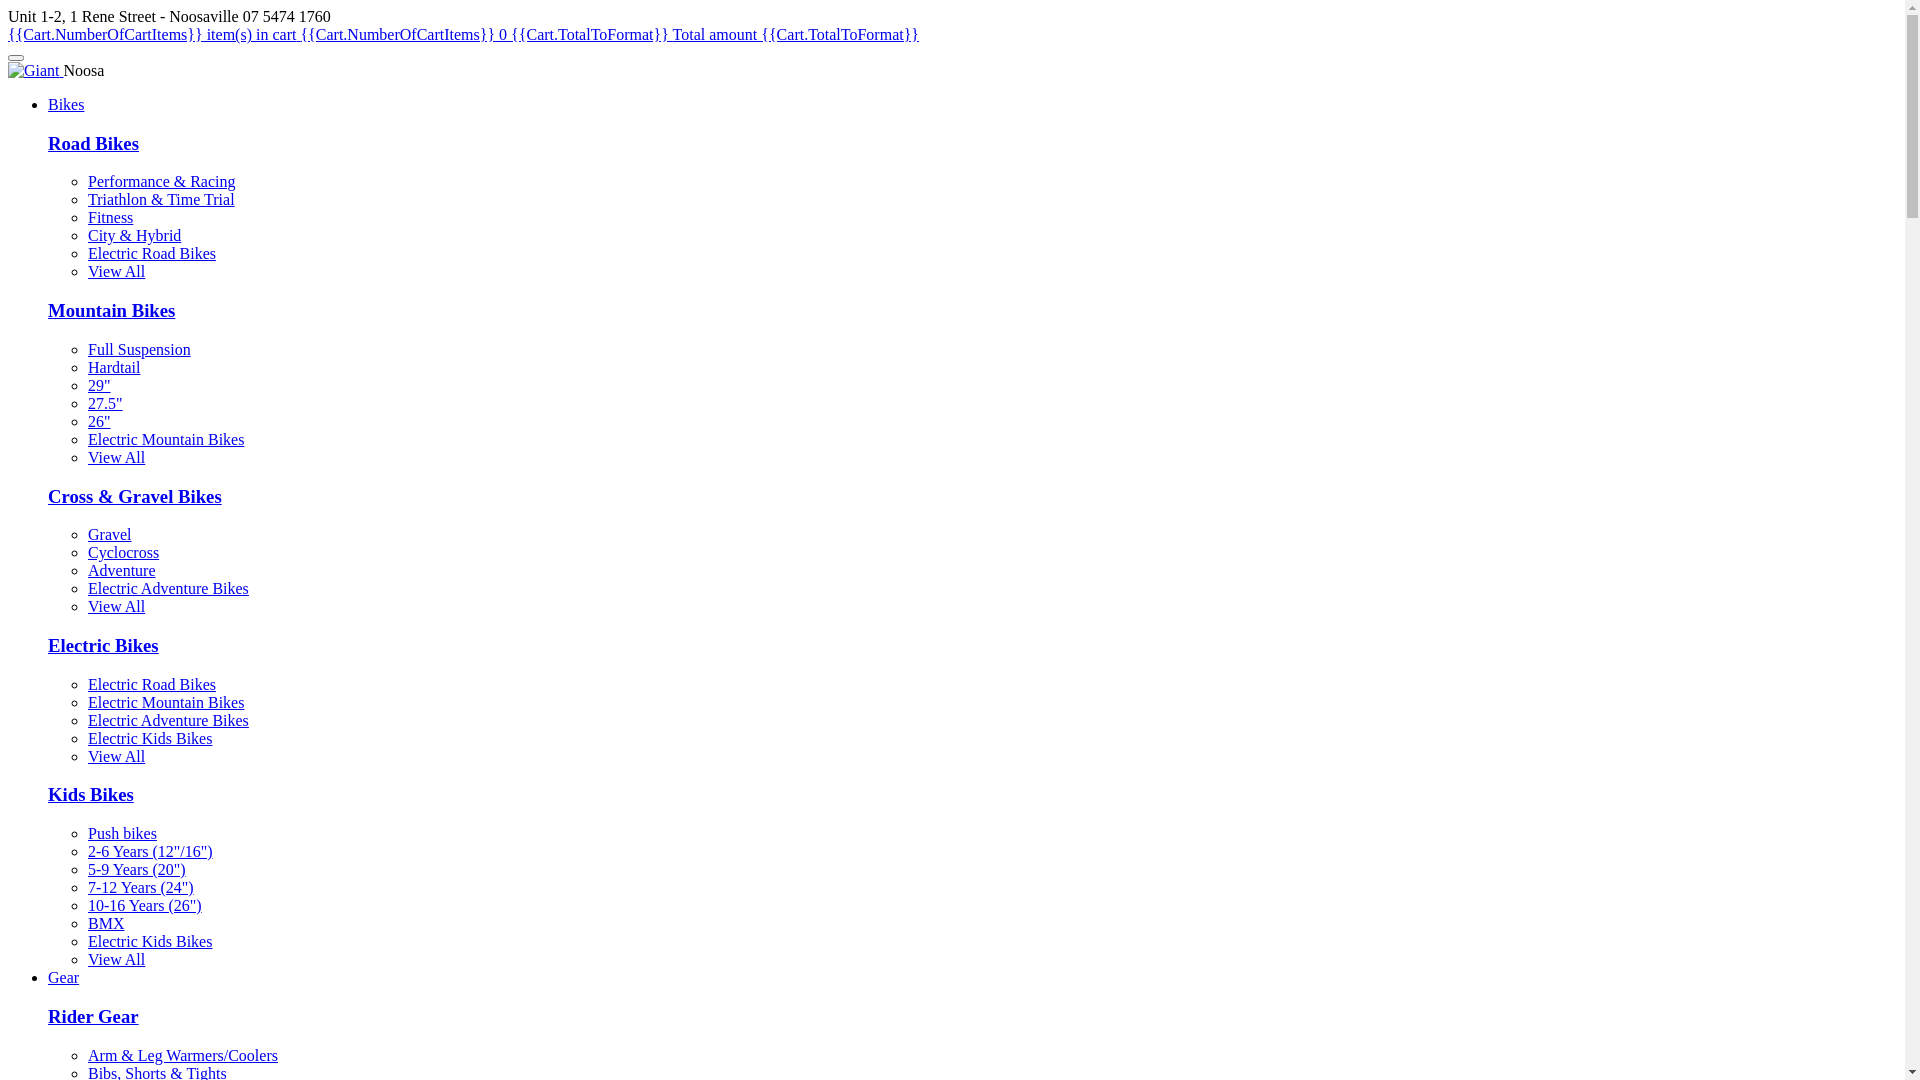 The width and height of the screenshot is (1920, 1080). What do you see at coordinates (145, 906) in the screenshot?
I see `10-16 Years (26")` at bounding box center [145, 906].